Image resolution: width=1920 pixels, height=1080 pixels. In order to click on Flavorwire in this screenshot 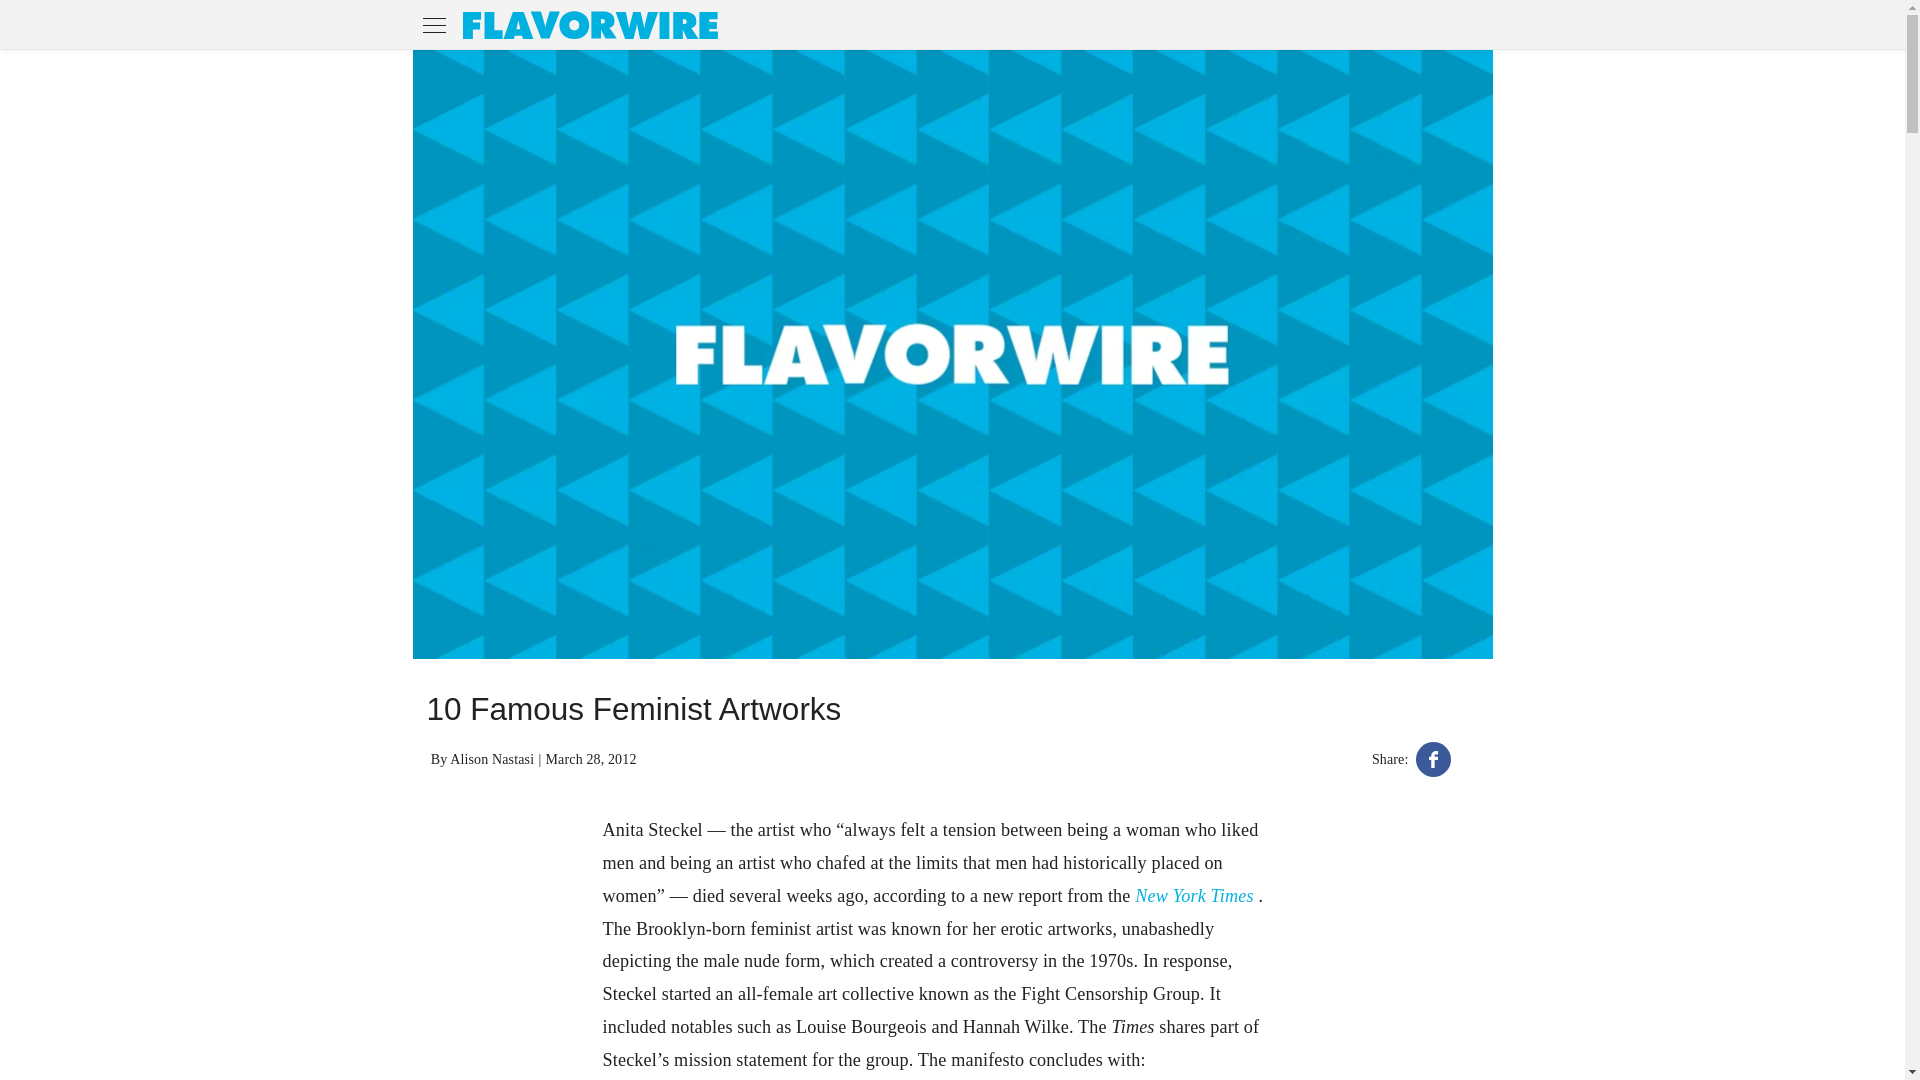, I will do `click(590, 24)`.